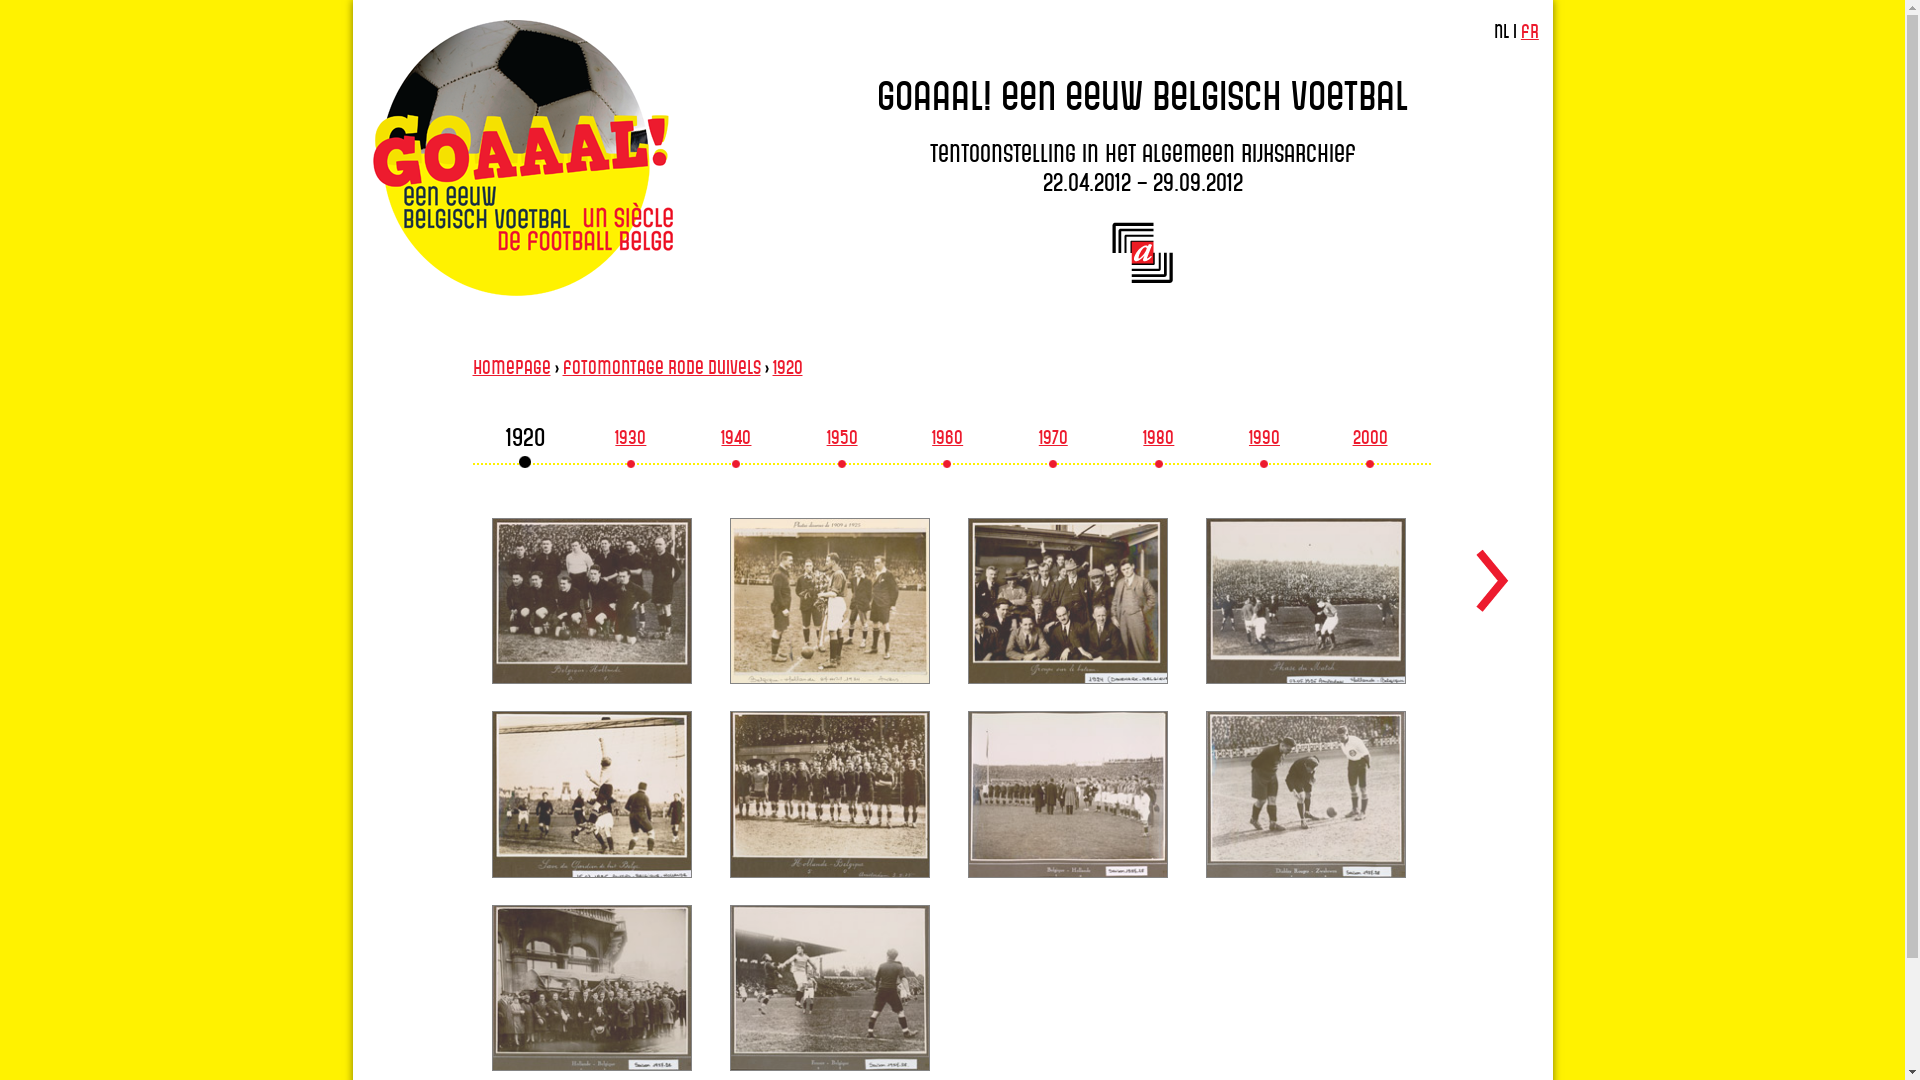 This screenshot has width=1920, height=1080. Describe the element at coordinates (1370, 442) in the screenshot. I see `2000` at that location.